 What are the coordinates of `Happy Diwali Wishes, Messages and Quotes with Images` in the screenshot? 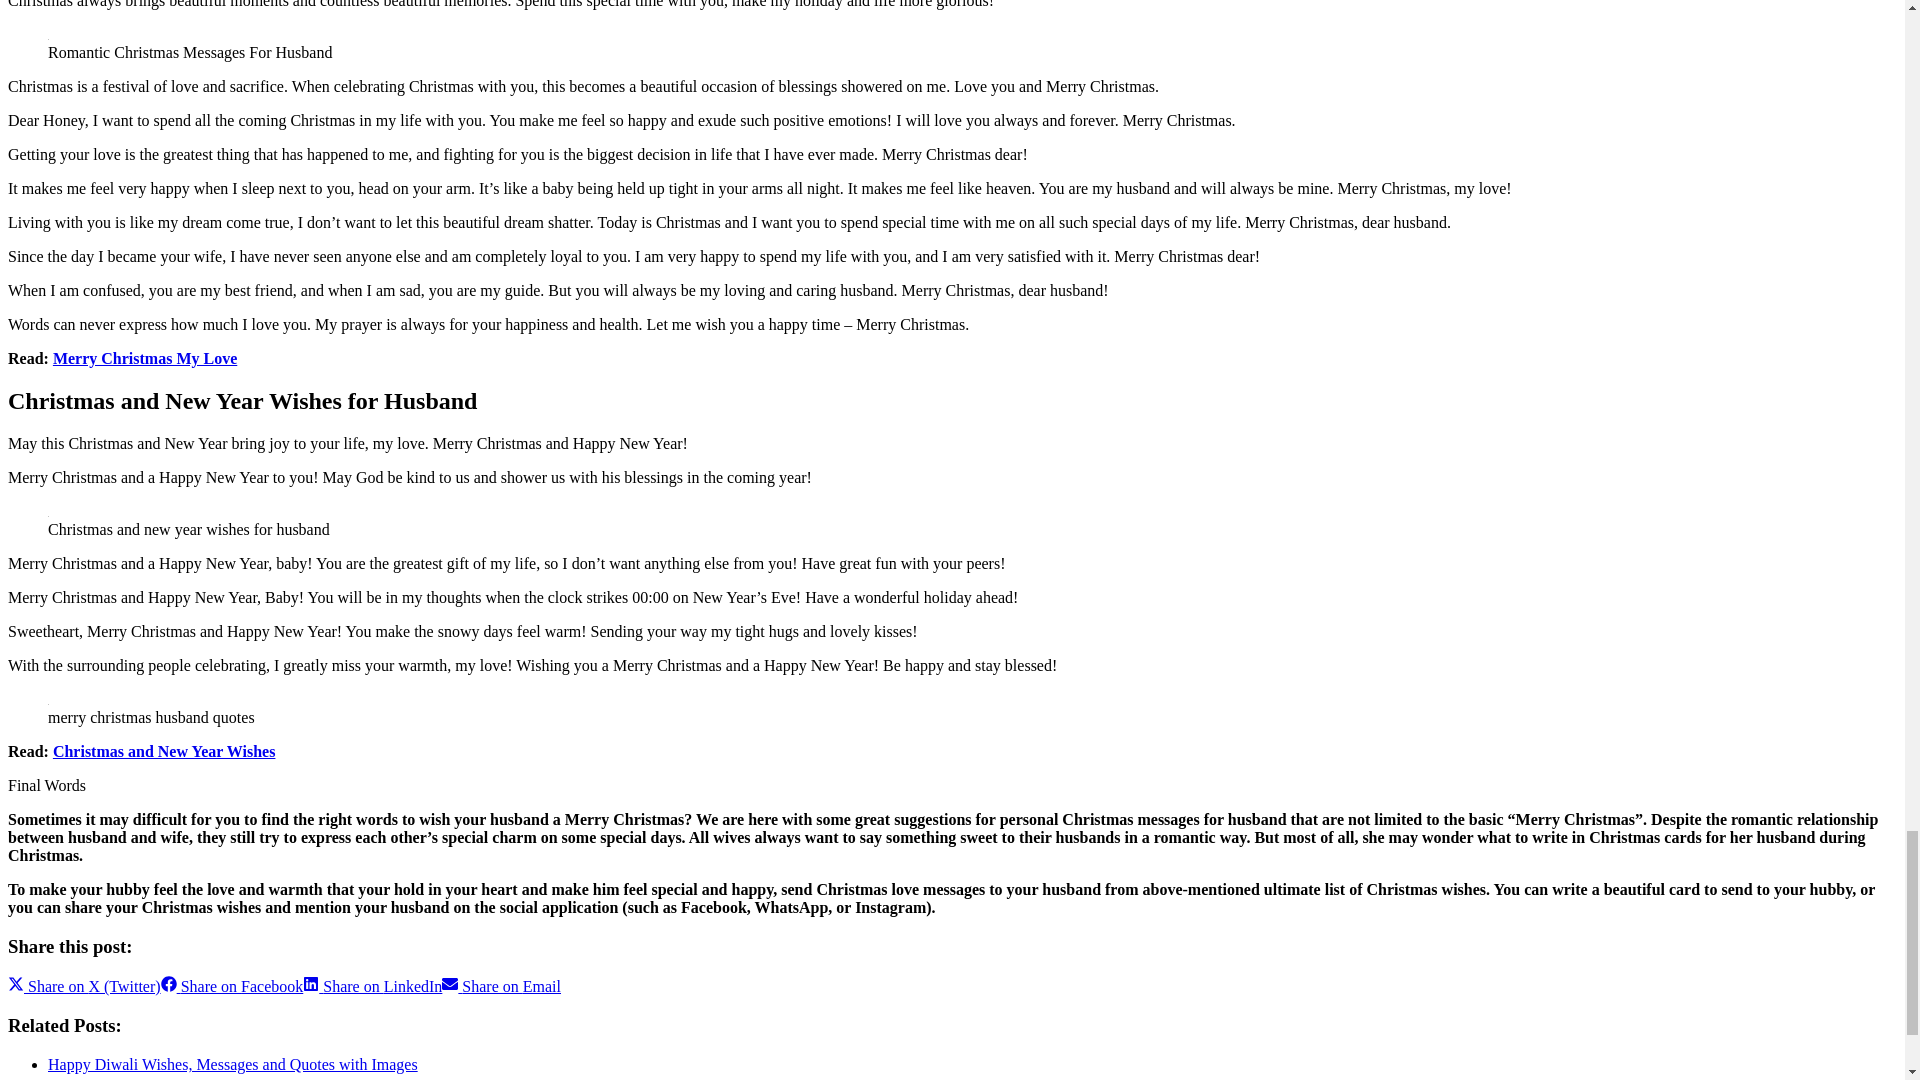 It's located at (233, 1064).